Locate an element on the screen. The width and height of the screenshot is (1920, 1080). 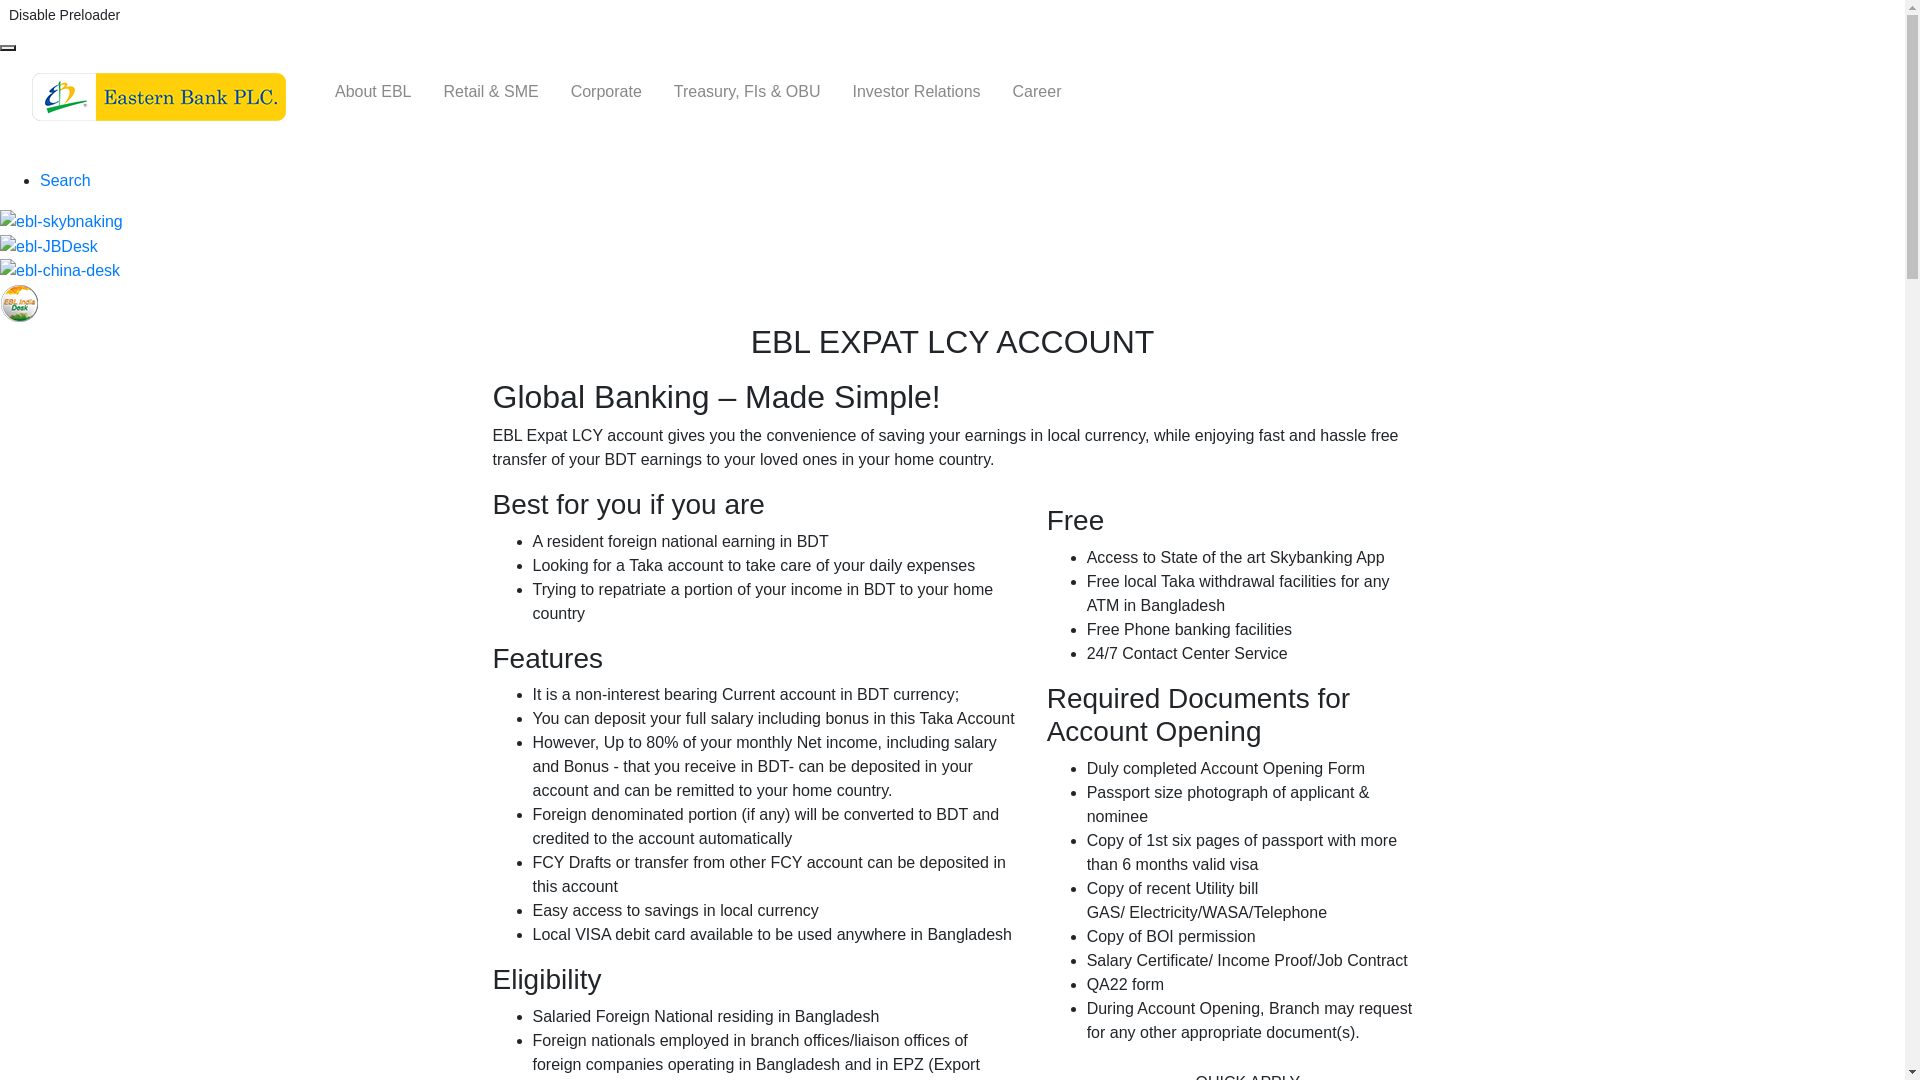
Corporate is located at coordinates (606, 92).